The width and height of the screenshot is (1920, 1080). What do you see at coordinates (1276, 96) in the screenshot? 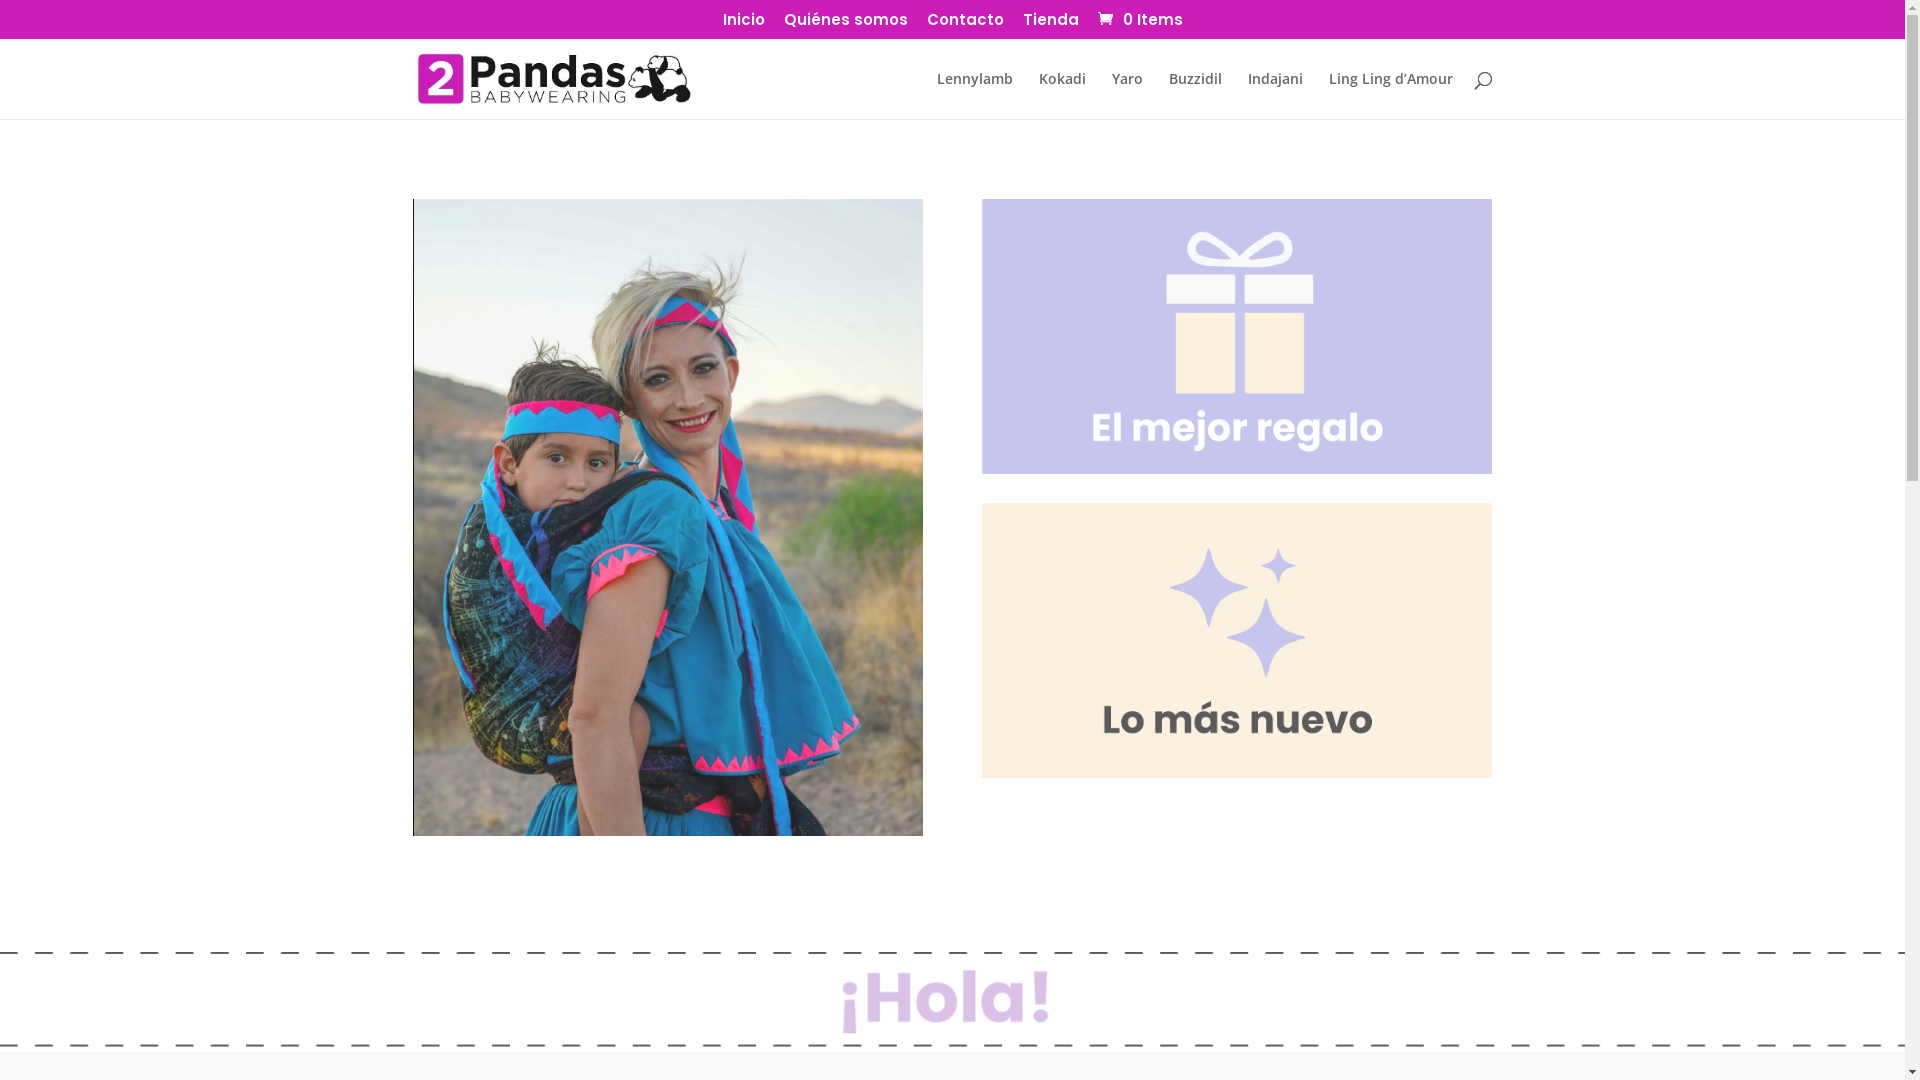
I see `Indajani` at bounding box center [1276, 96].